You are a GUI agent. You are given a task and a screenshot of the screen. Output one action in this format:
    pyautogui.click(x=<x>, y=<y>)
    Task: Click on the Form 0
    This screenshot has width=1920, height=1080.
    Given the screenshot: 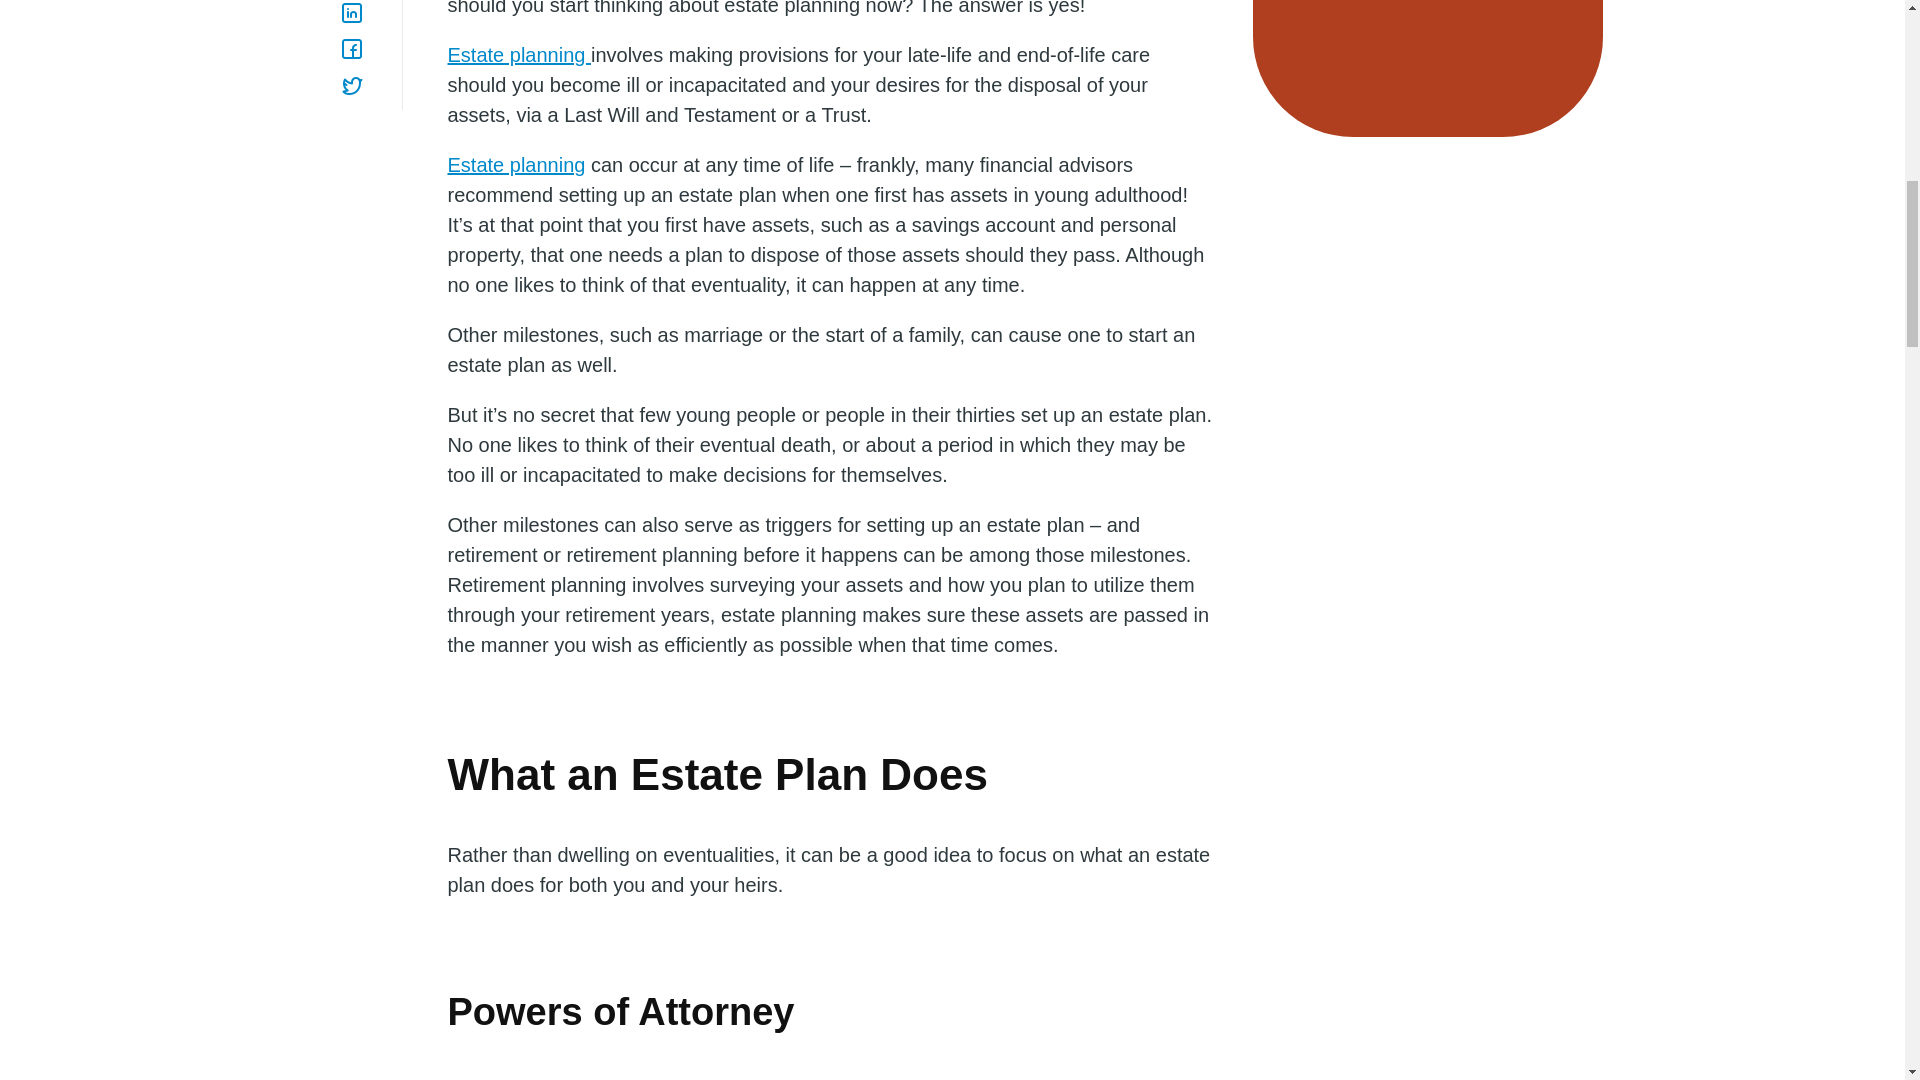 What is the action you would take?
    pyautogui.click(x=1427, y=44)
    